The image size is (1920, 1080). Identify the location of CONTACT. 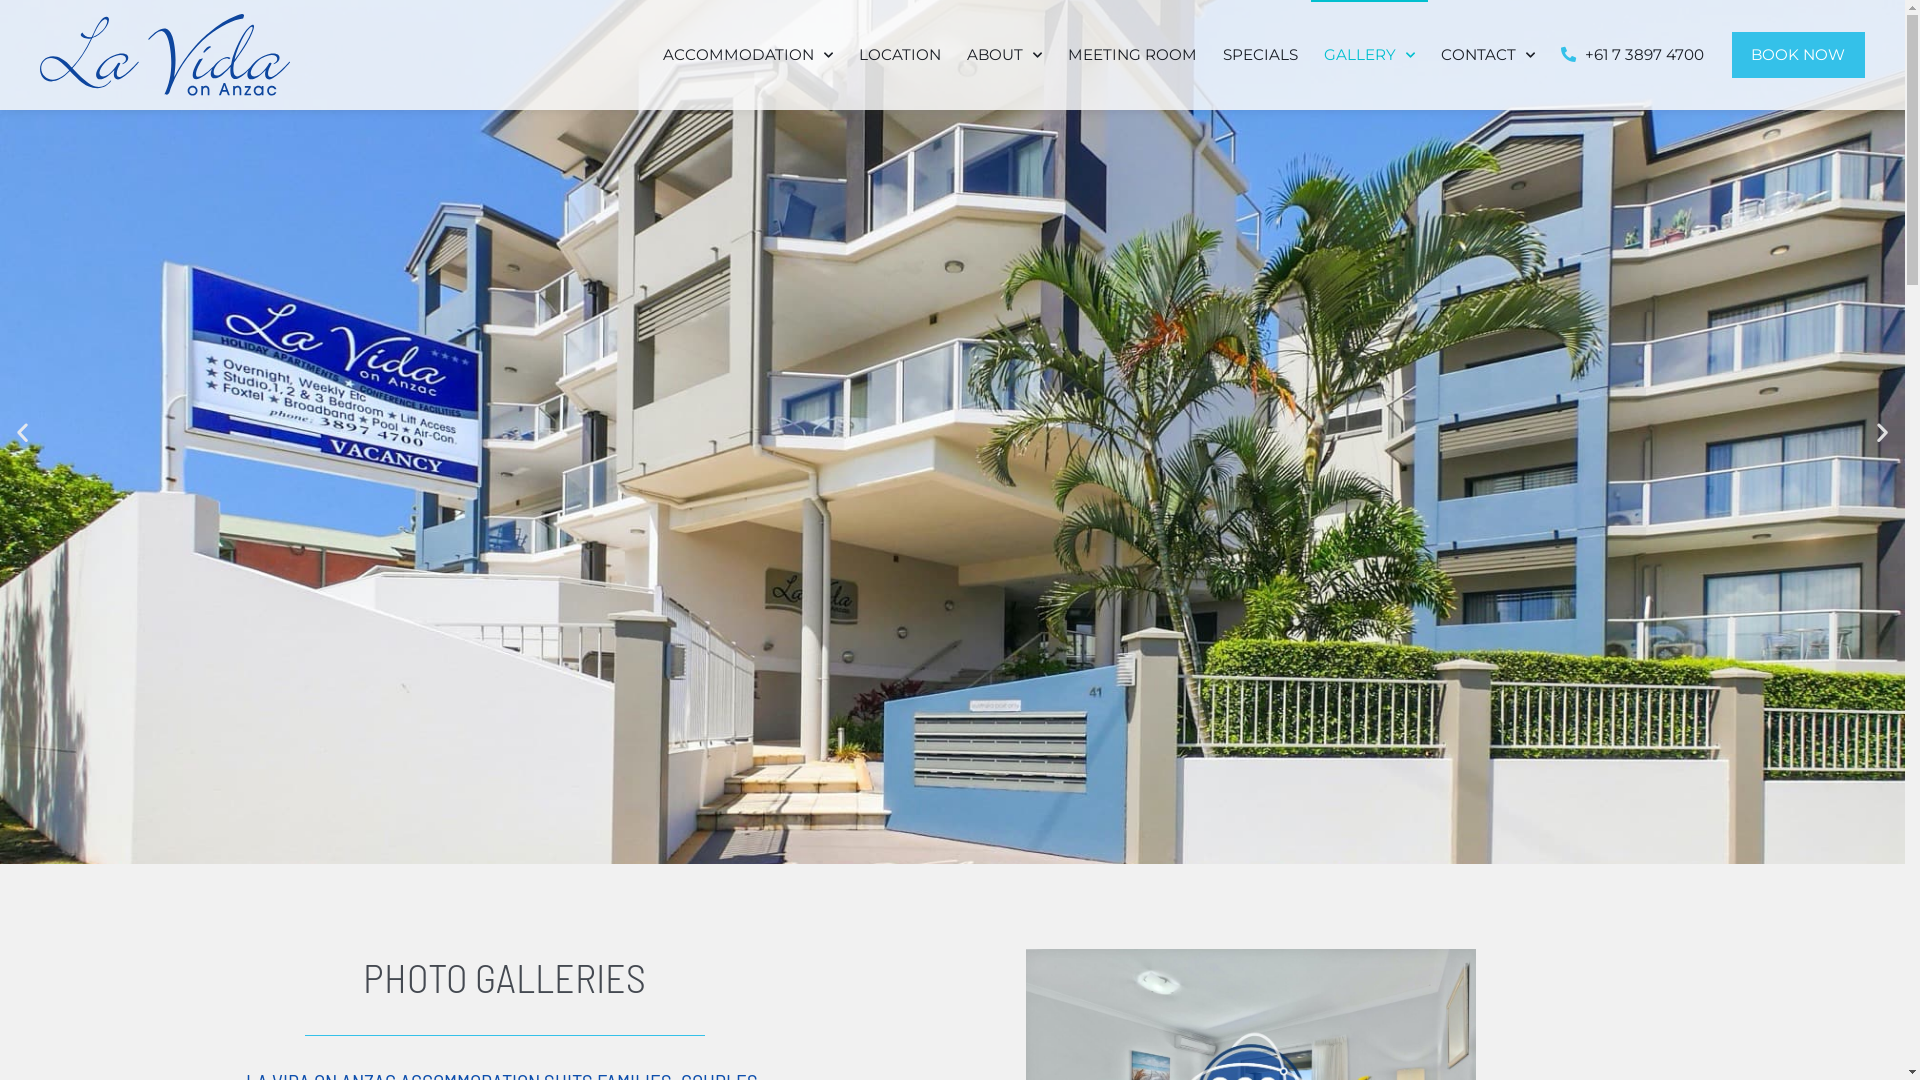
(1488, 55).